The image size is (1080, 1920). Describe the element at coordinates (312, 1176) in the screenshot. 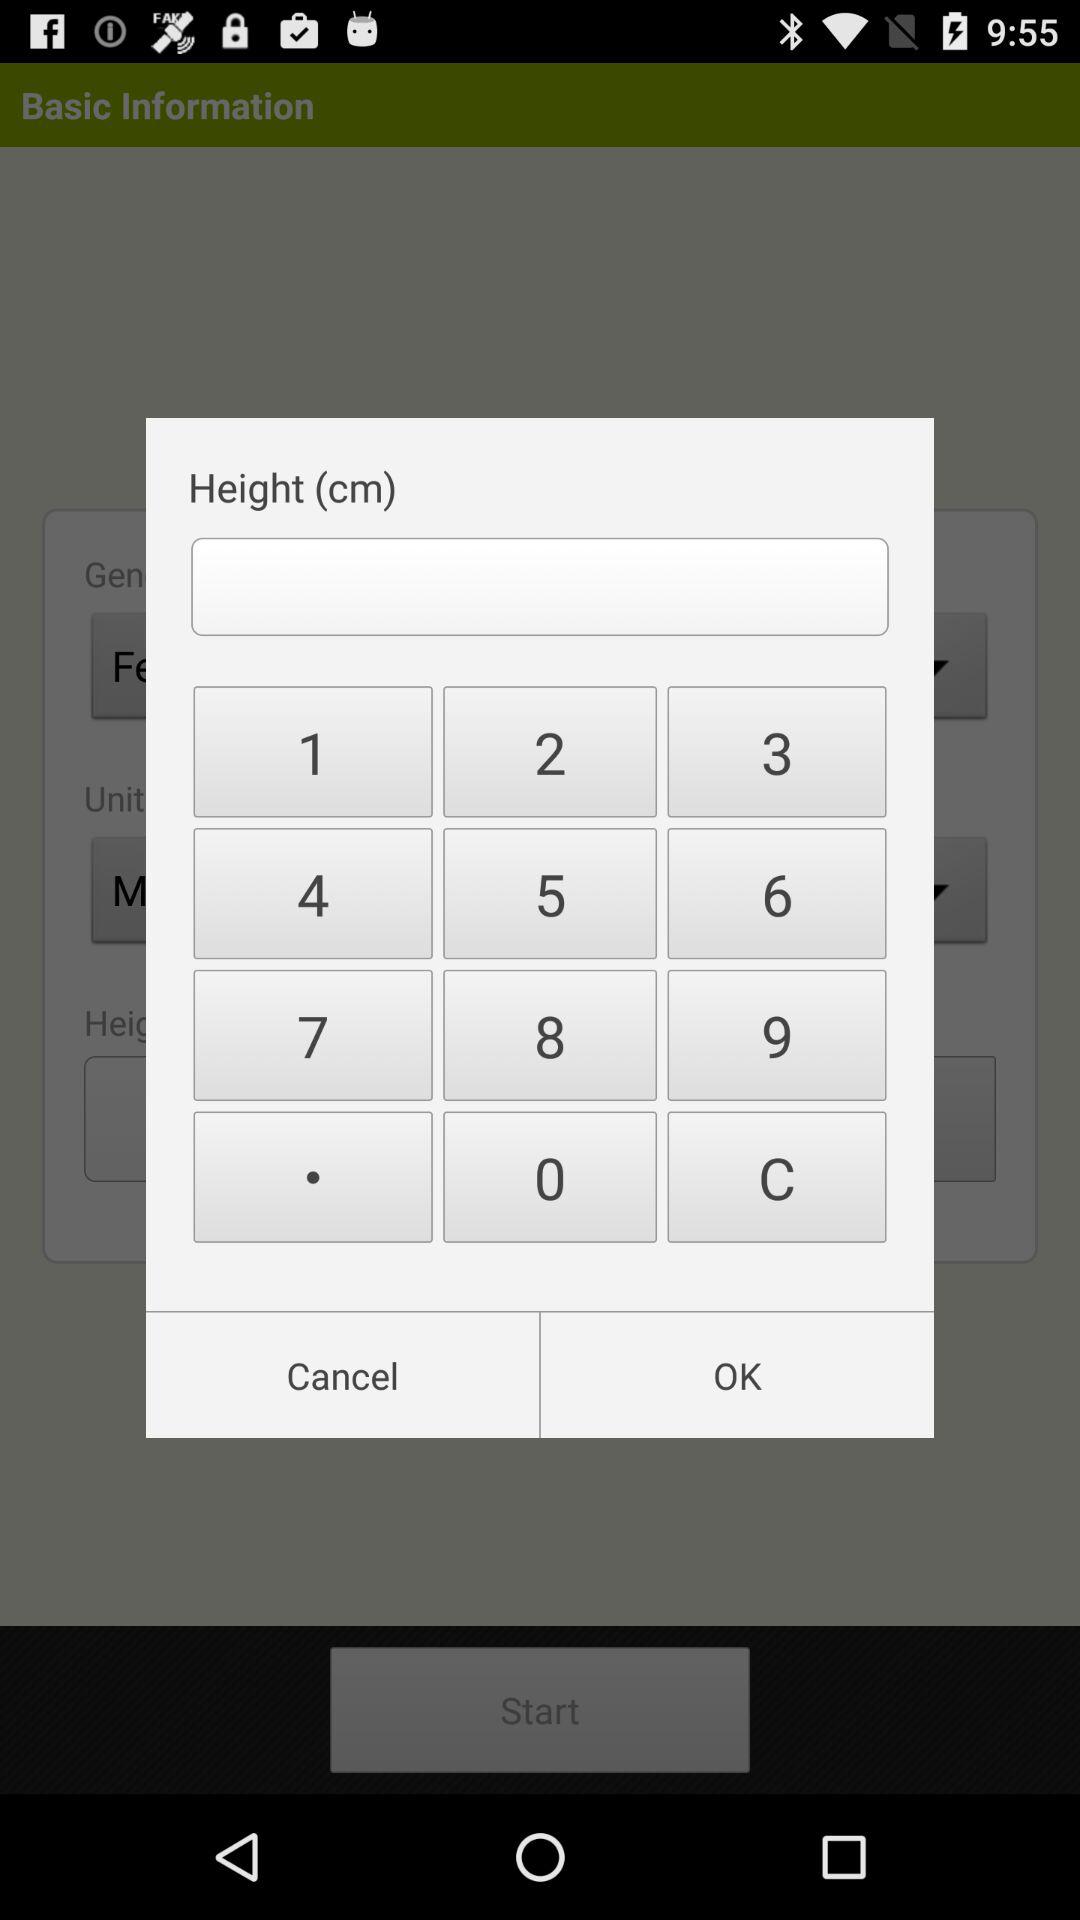

I see `turn on item below the 7 item` at that location.